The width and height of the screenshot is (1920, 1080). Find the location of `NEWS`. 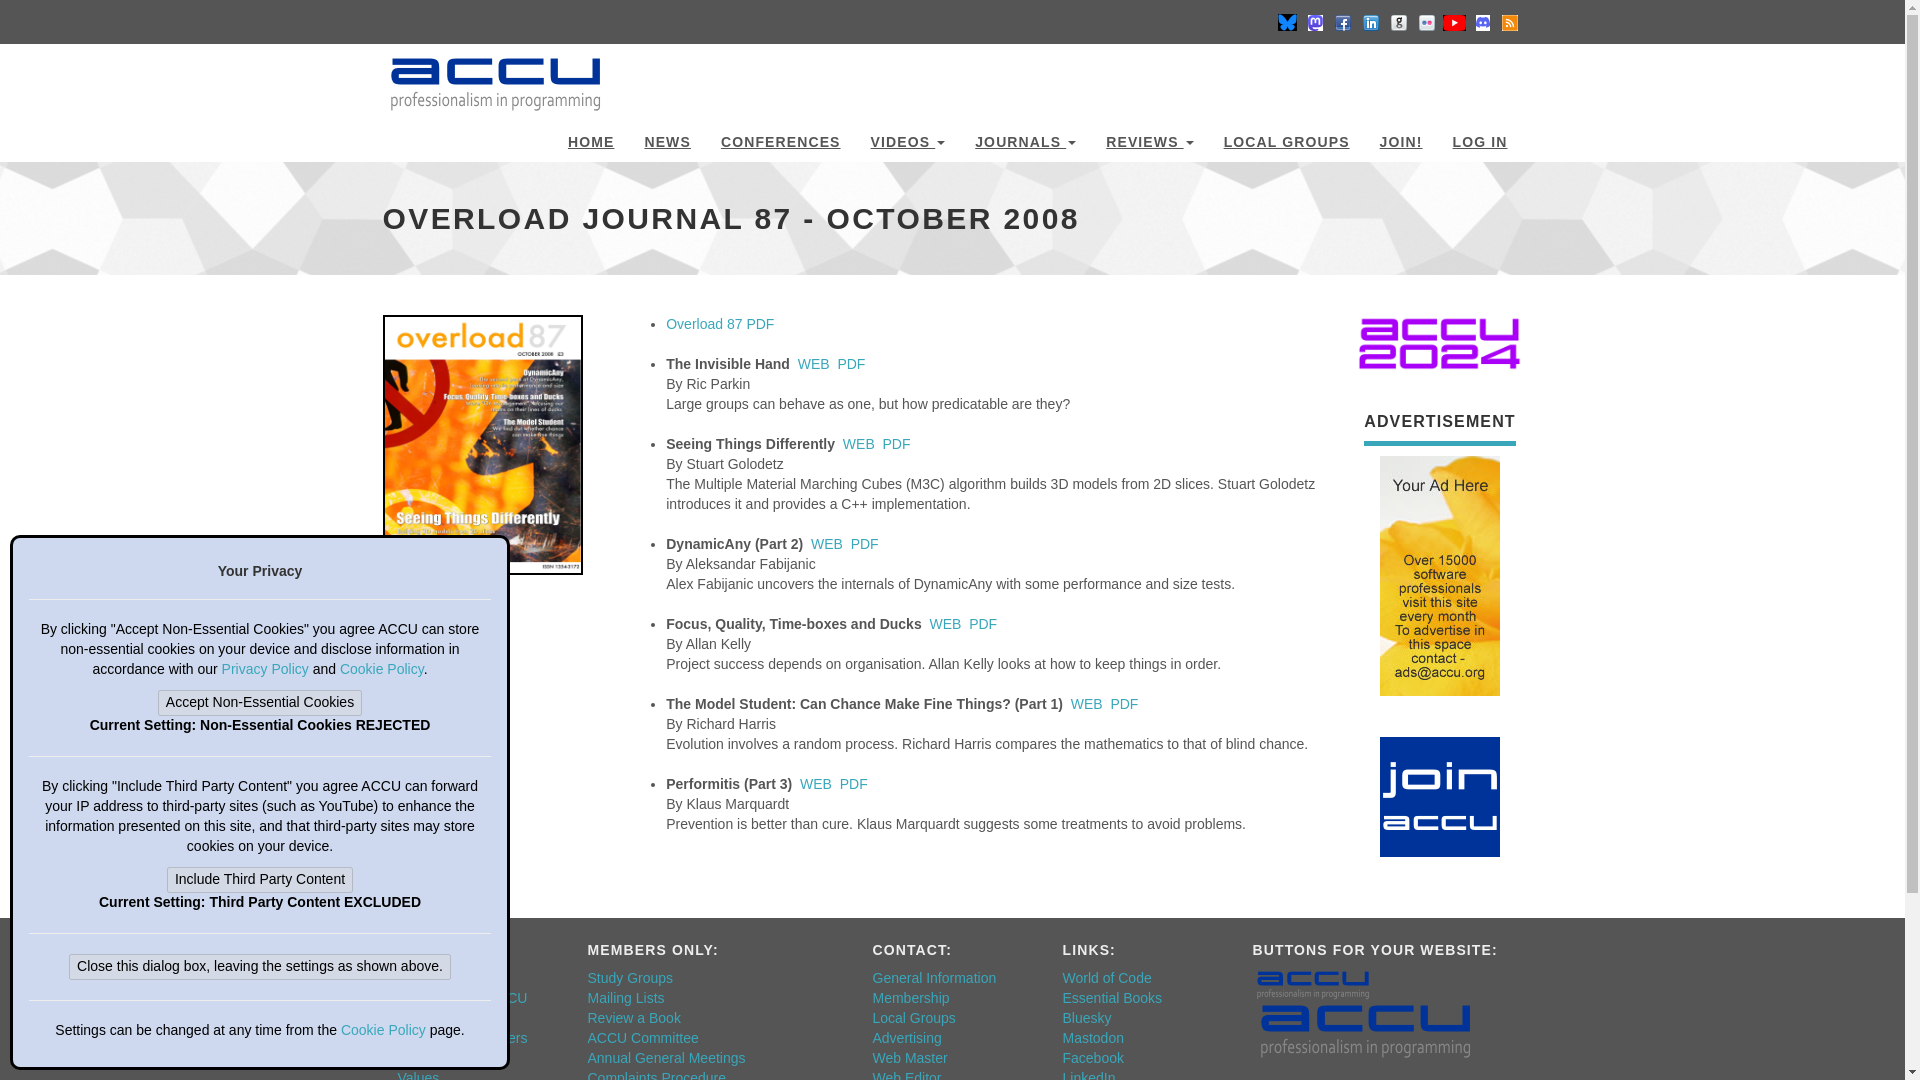

NEWS is located at coordinates (666, 139).